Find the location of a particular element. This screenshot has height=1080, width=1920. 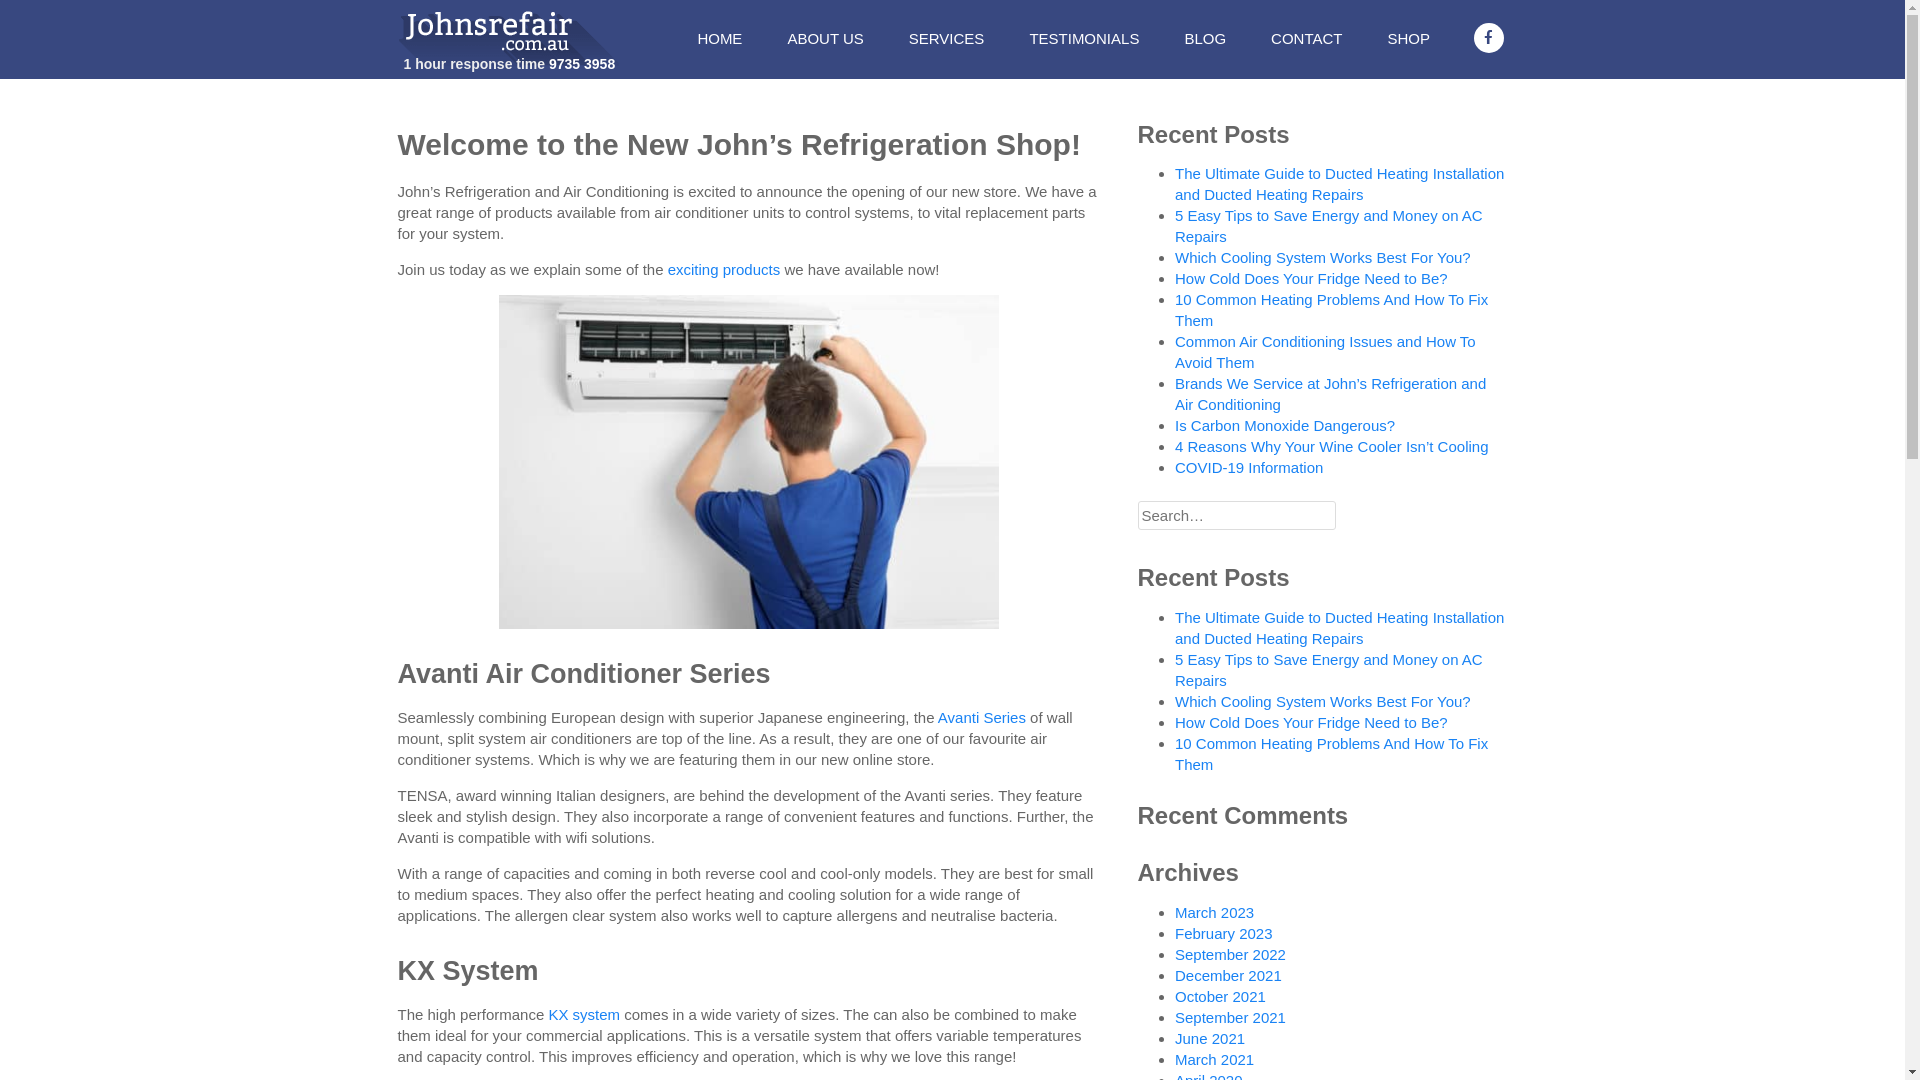

9735 3958 is located at coordinates (582, 64).